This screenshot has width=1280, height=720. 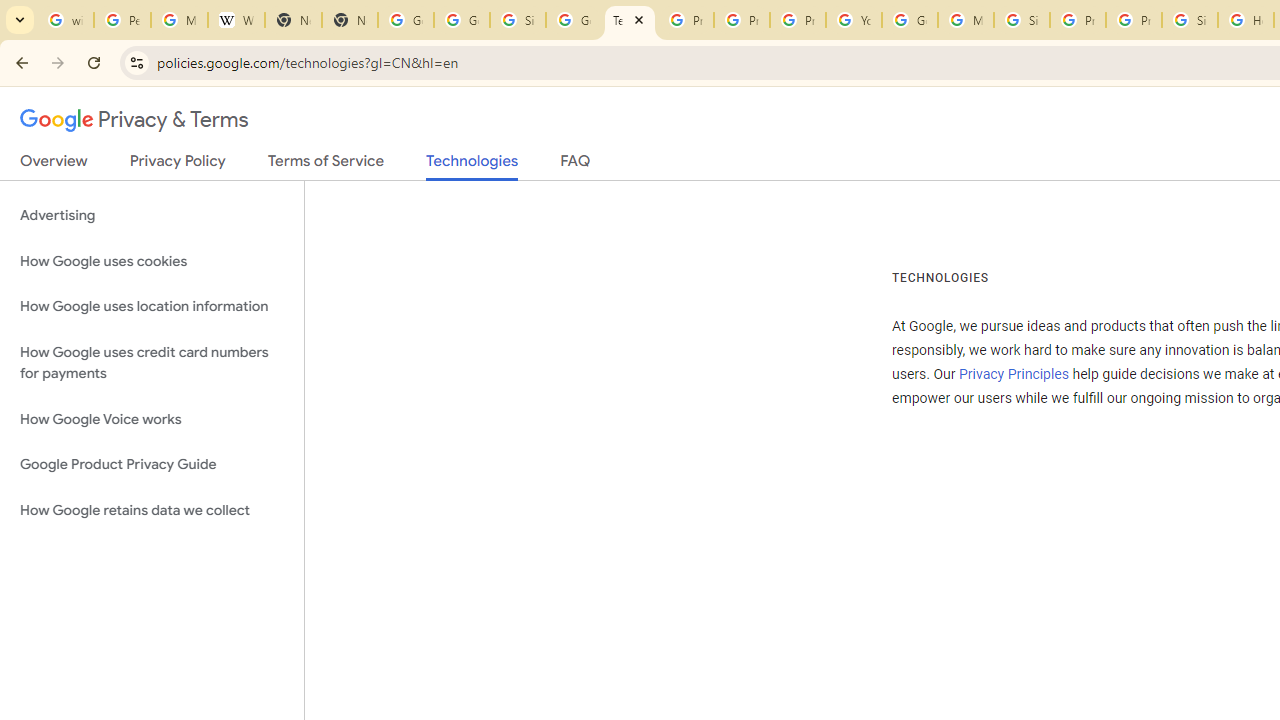 What do you see at coordinates (853, 20) in the screenshot?
I see `YouTube` at bounding box center [853, 20].